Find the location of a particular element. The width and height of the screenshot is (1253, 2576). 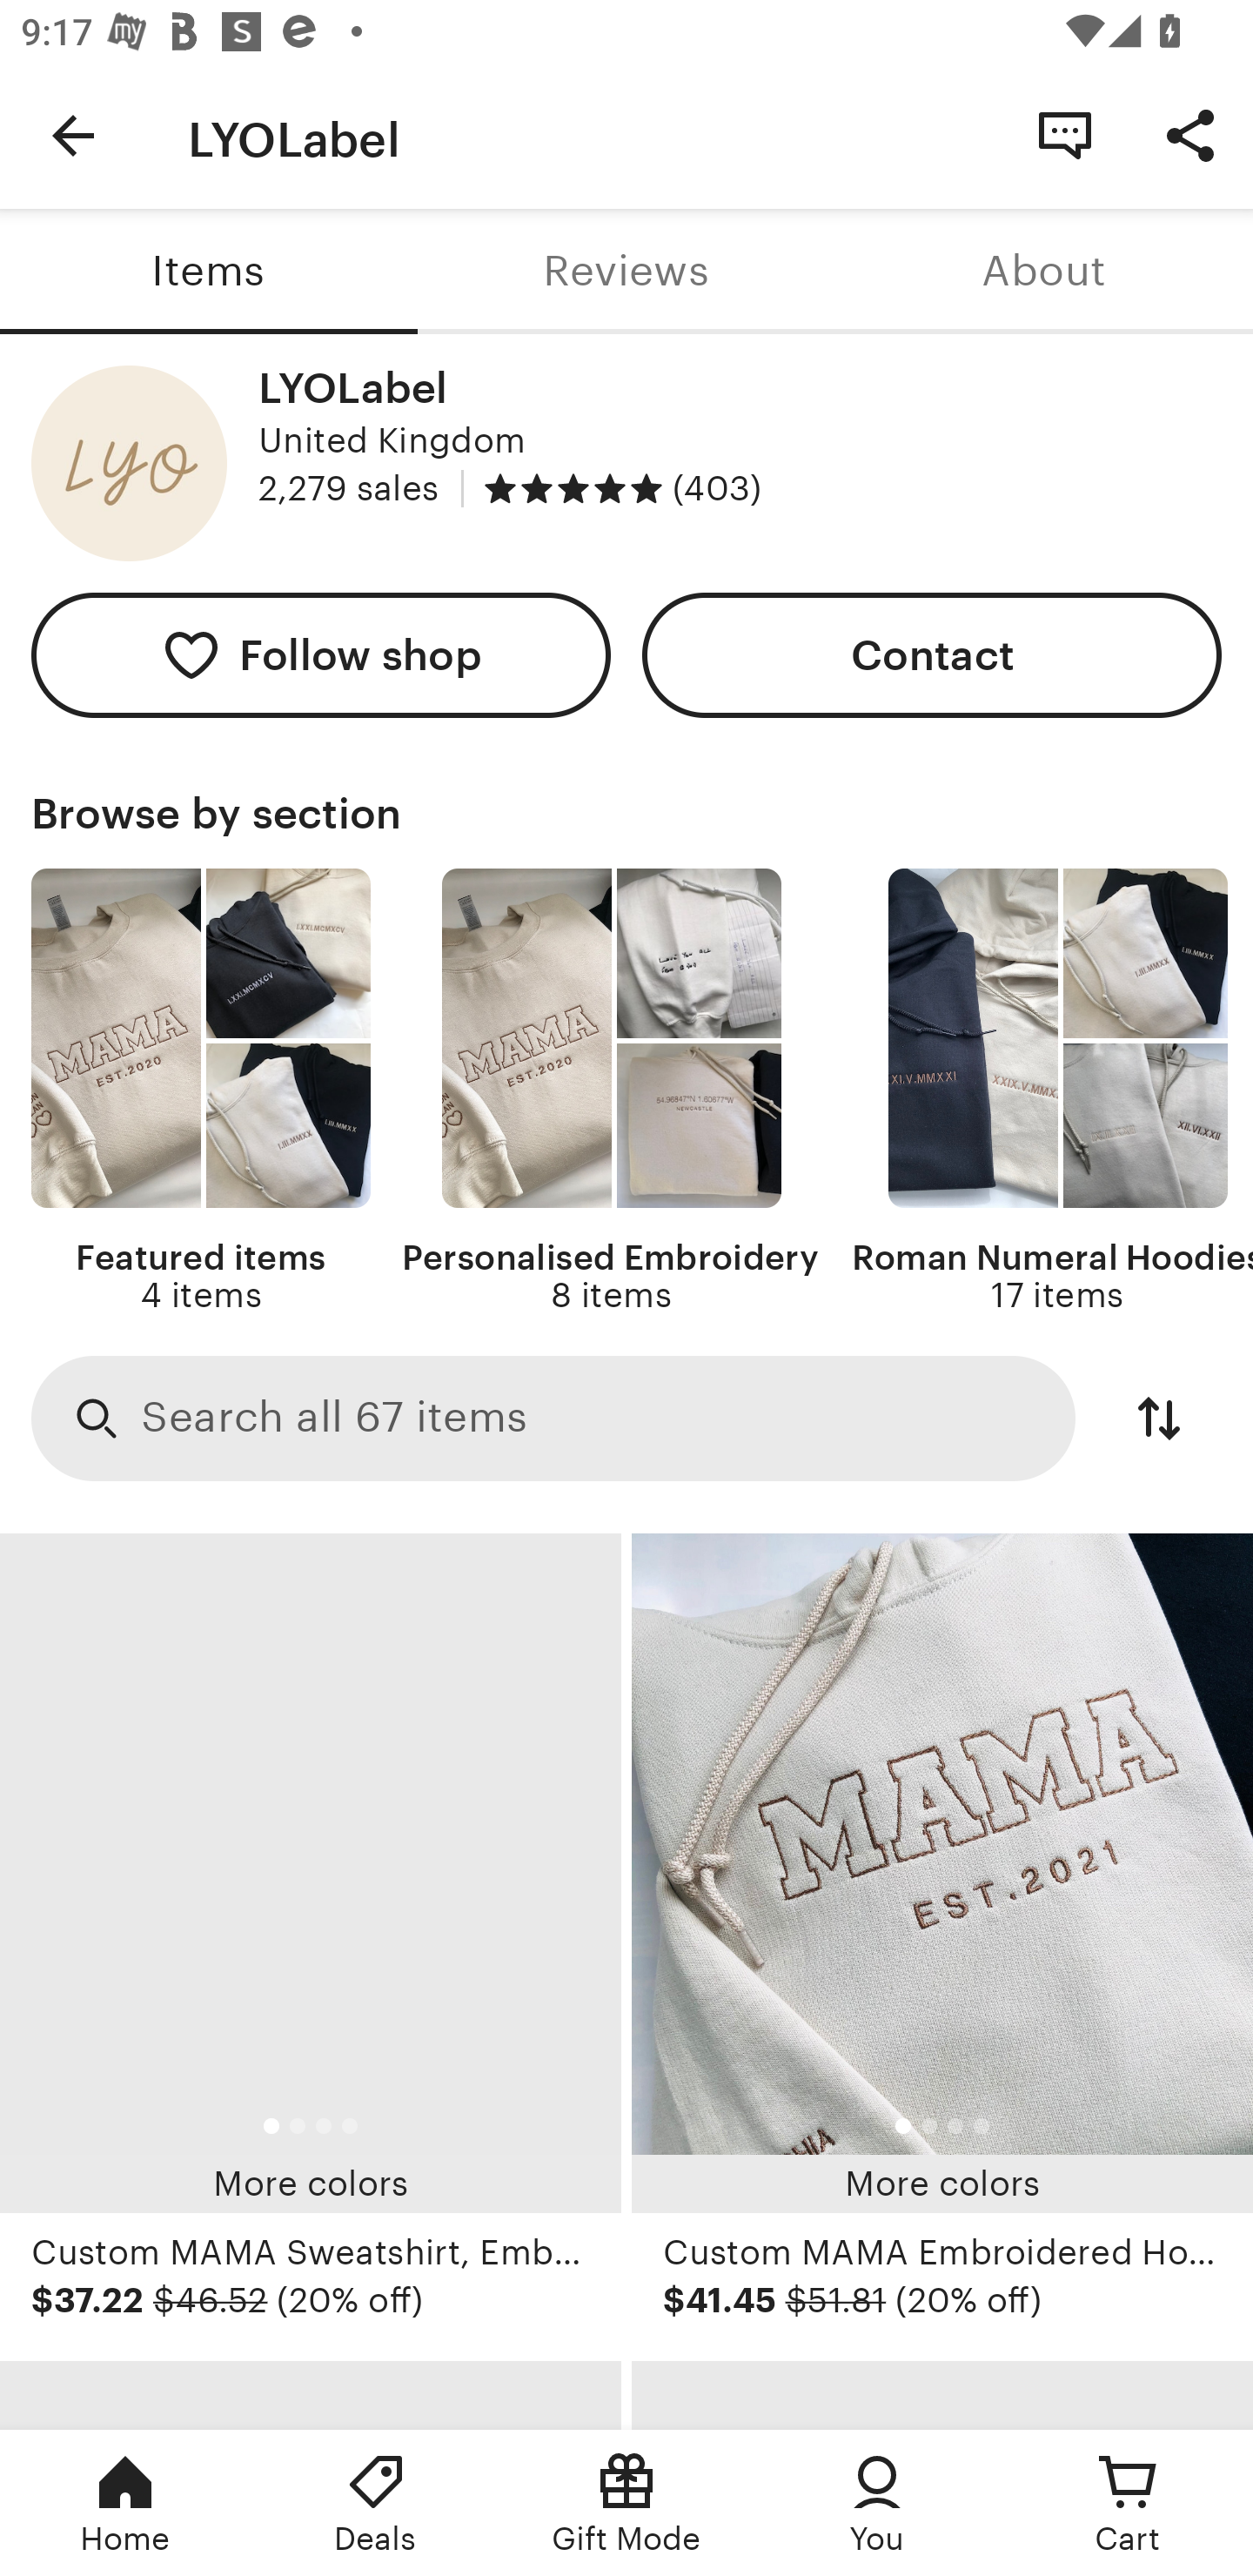

About is located at coordinates (1044, 272).